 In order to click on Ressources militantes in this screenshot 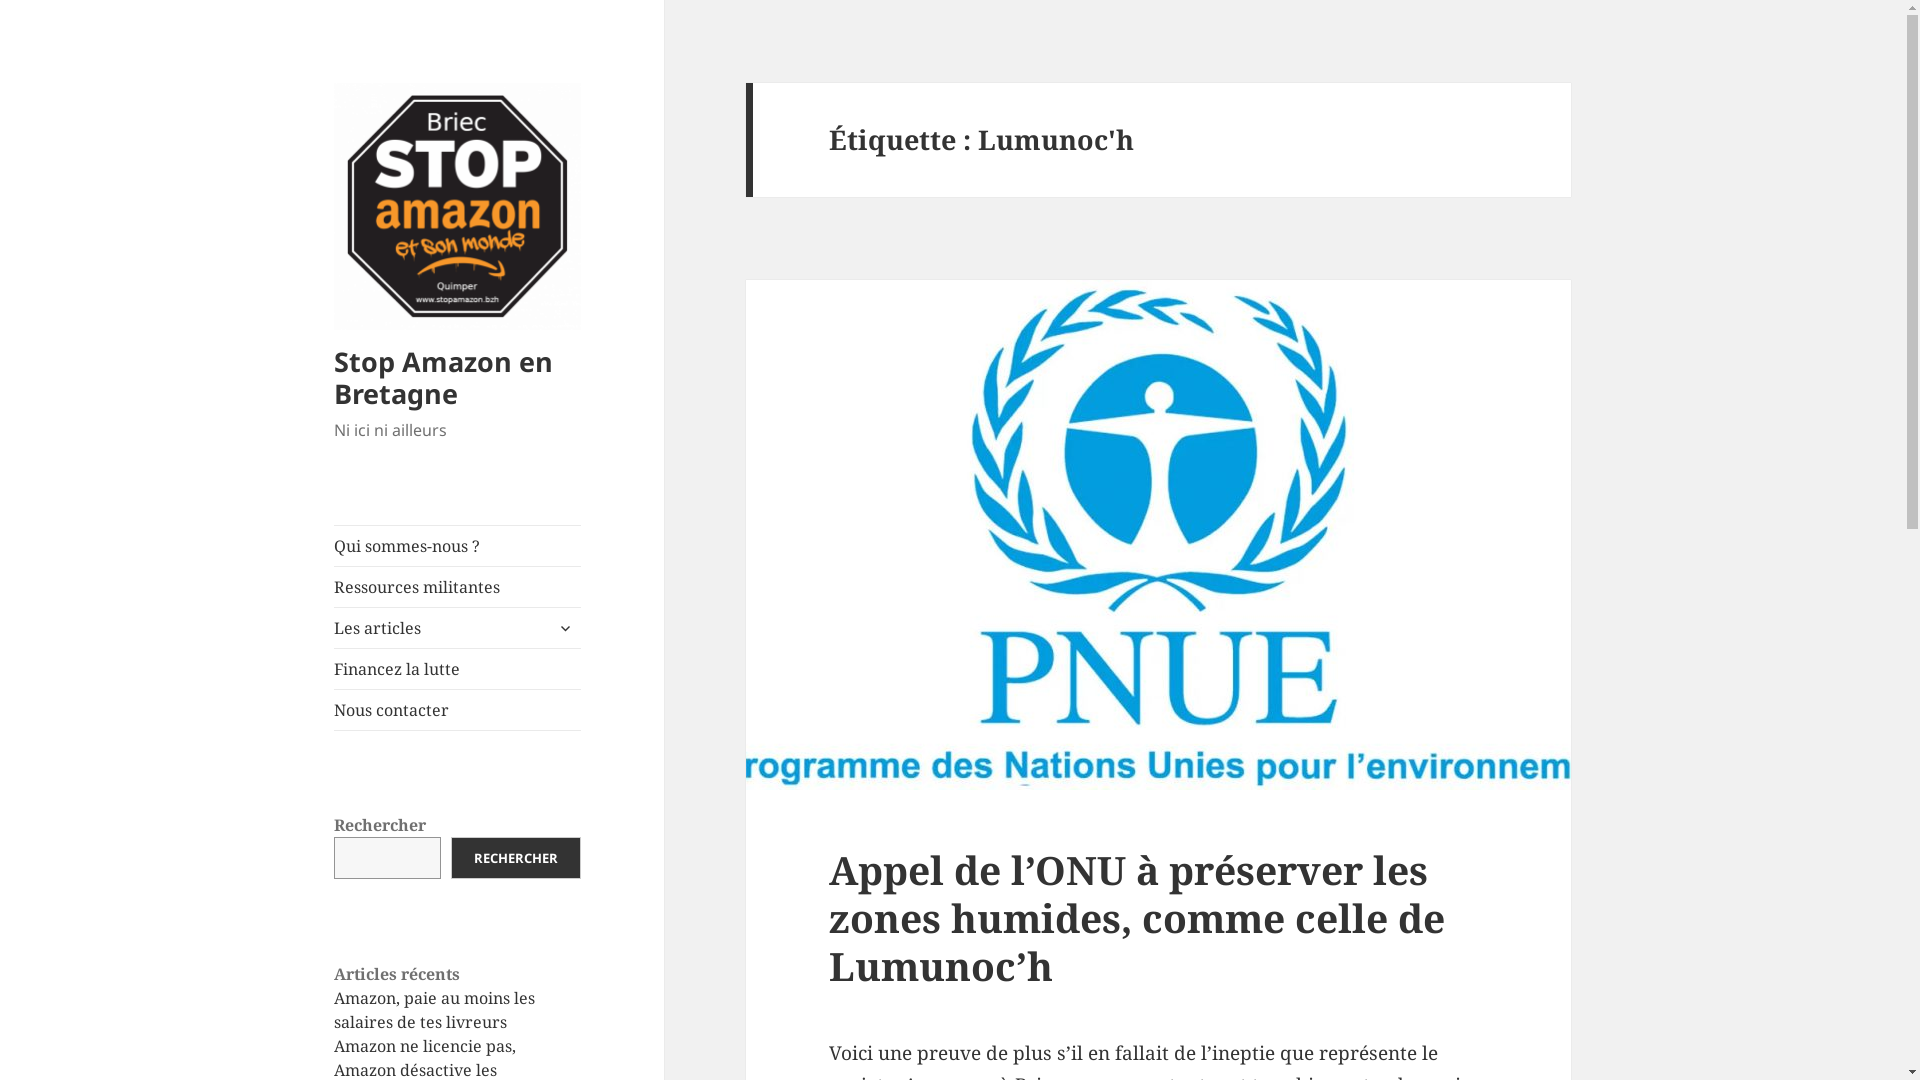, I will do `click(458, 587)`.